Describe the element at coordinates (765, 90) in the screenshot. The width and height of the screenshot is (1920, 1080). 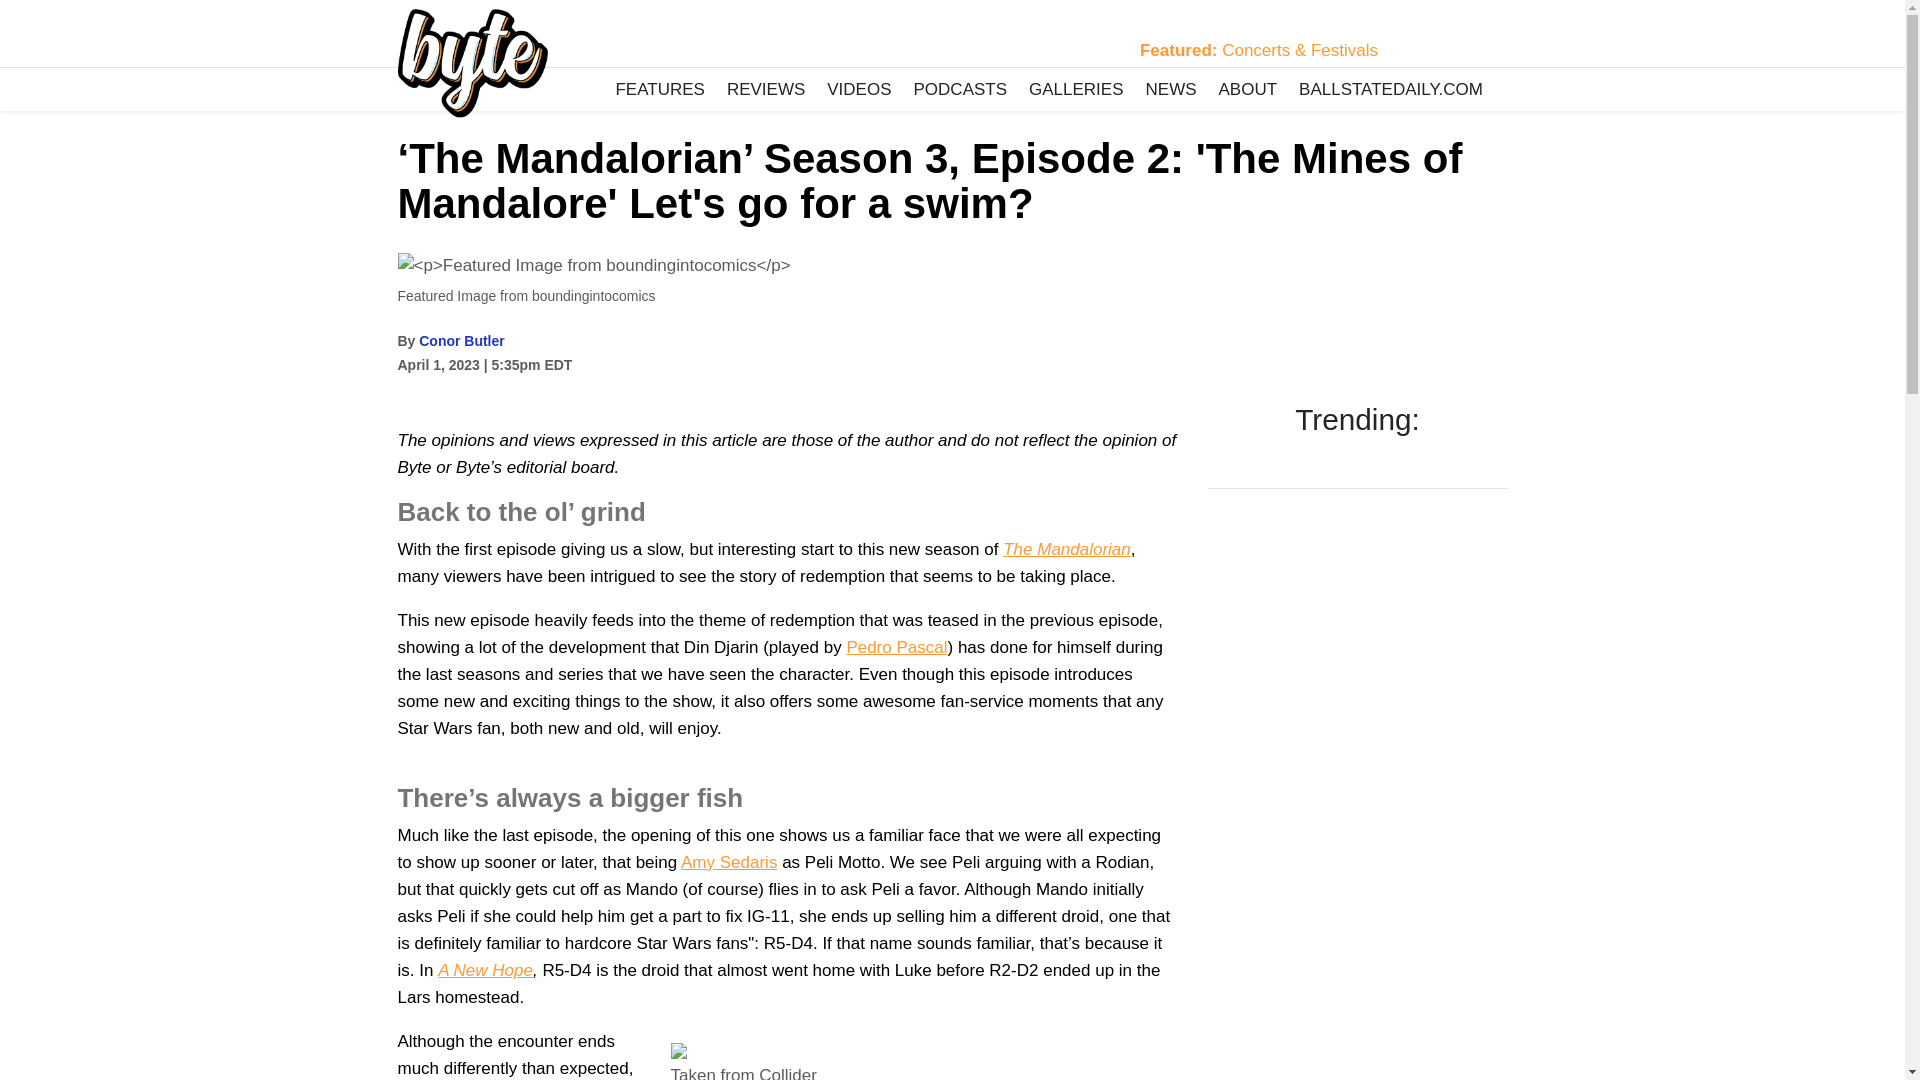
I see `REVIEWS` at that location.